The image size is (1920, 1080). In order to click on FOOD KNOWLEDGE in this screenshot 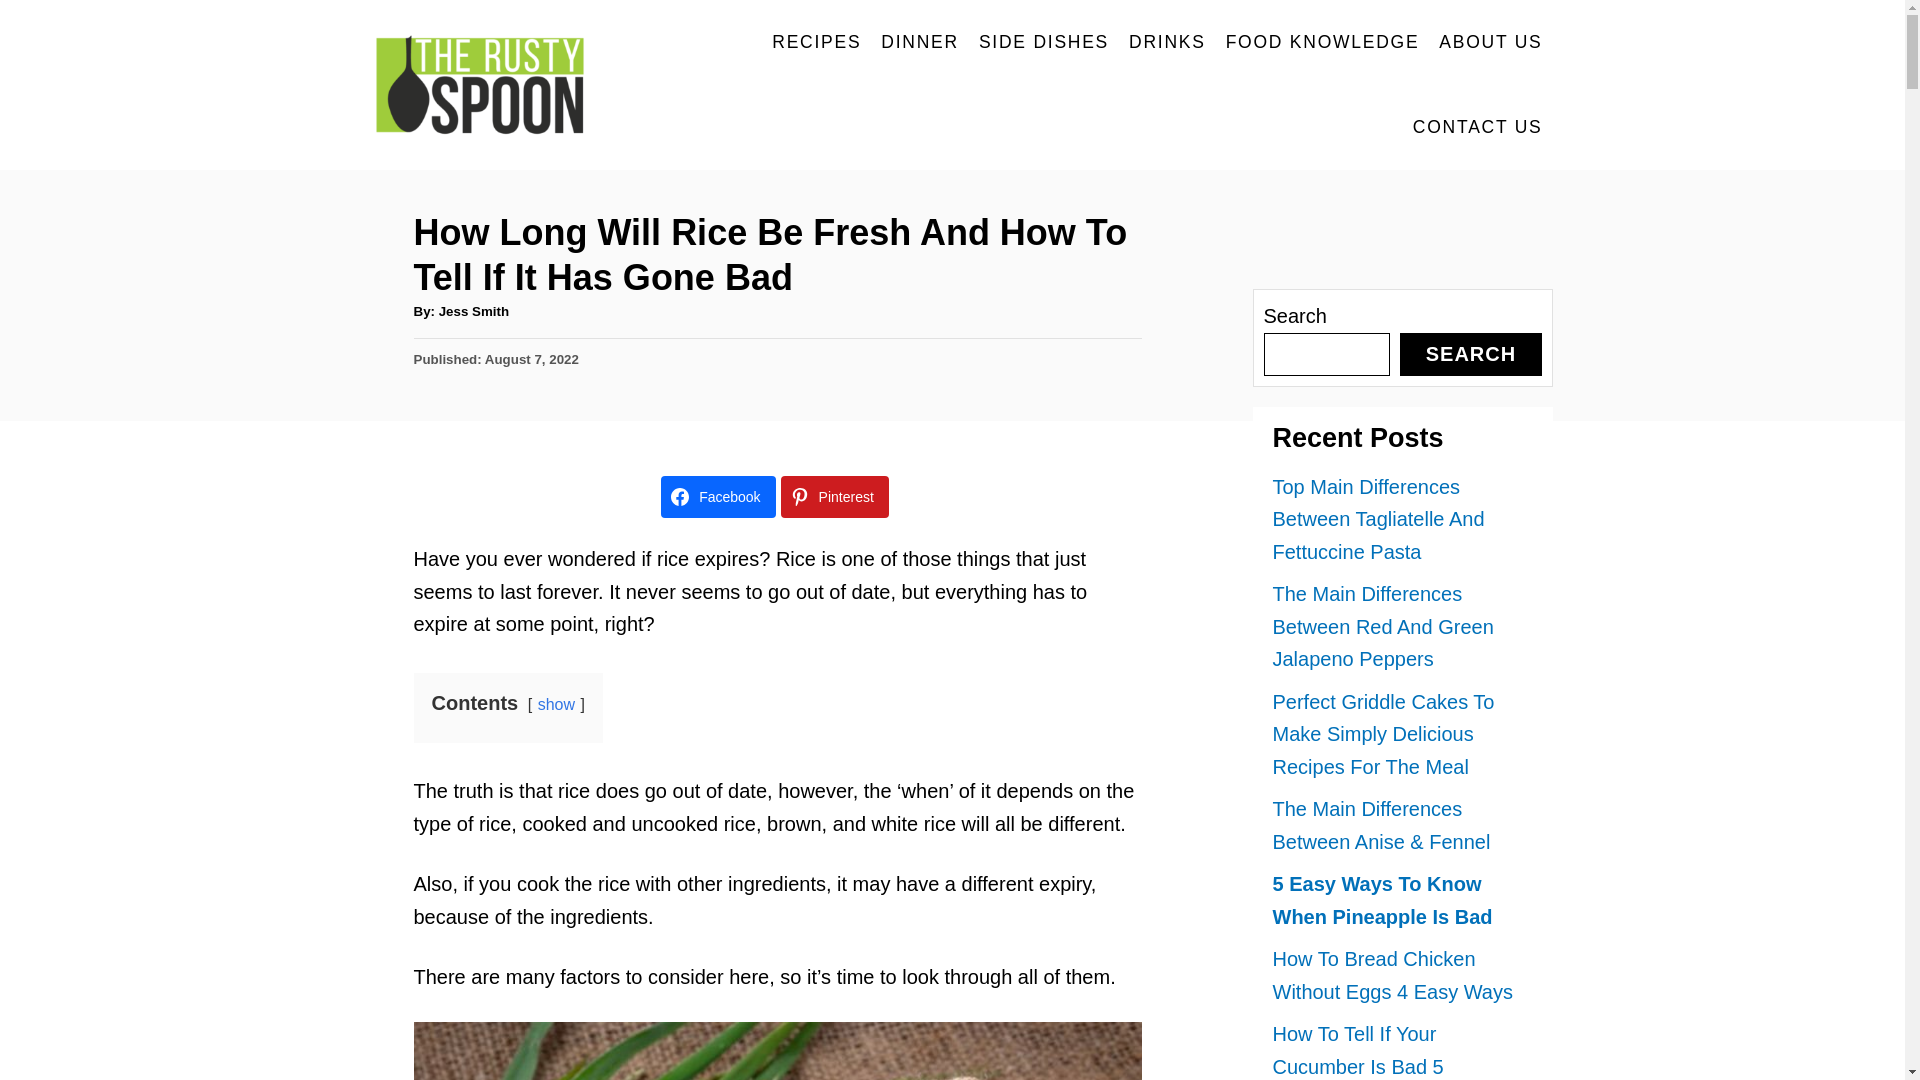, I will do `click(1322, 42)`.